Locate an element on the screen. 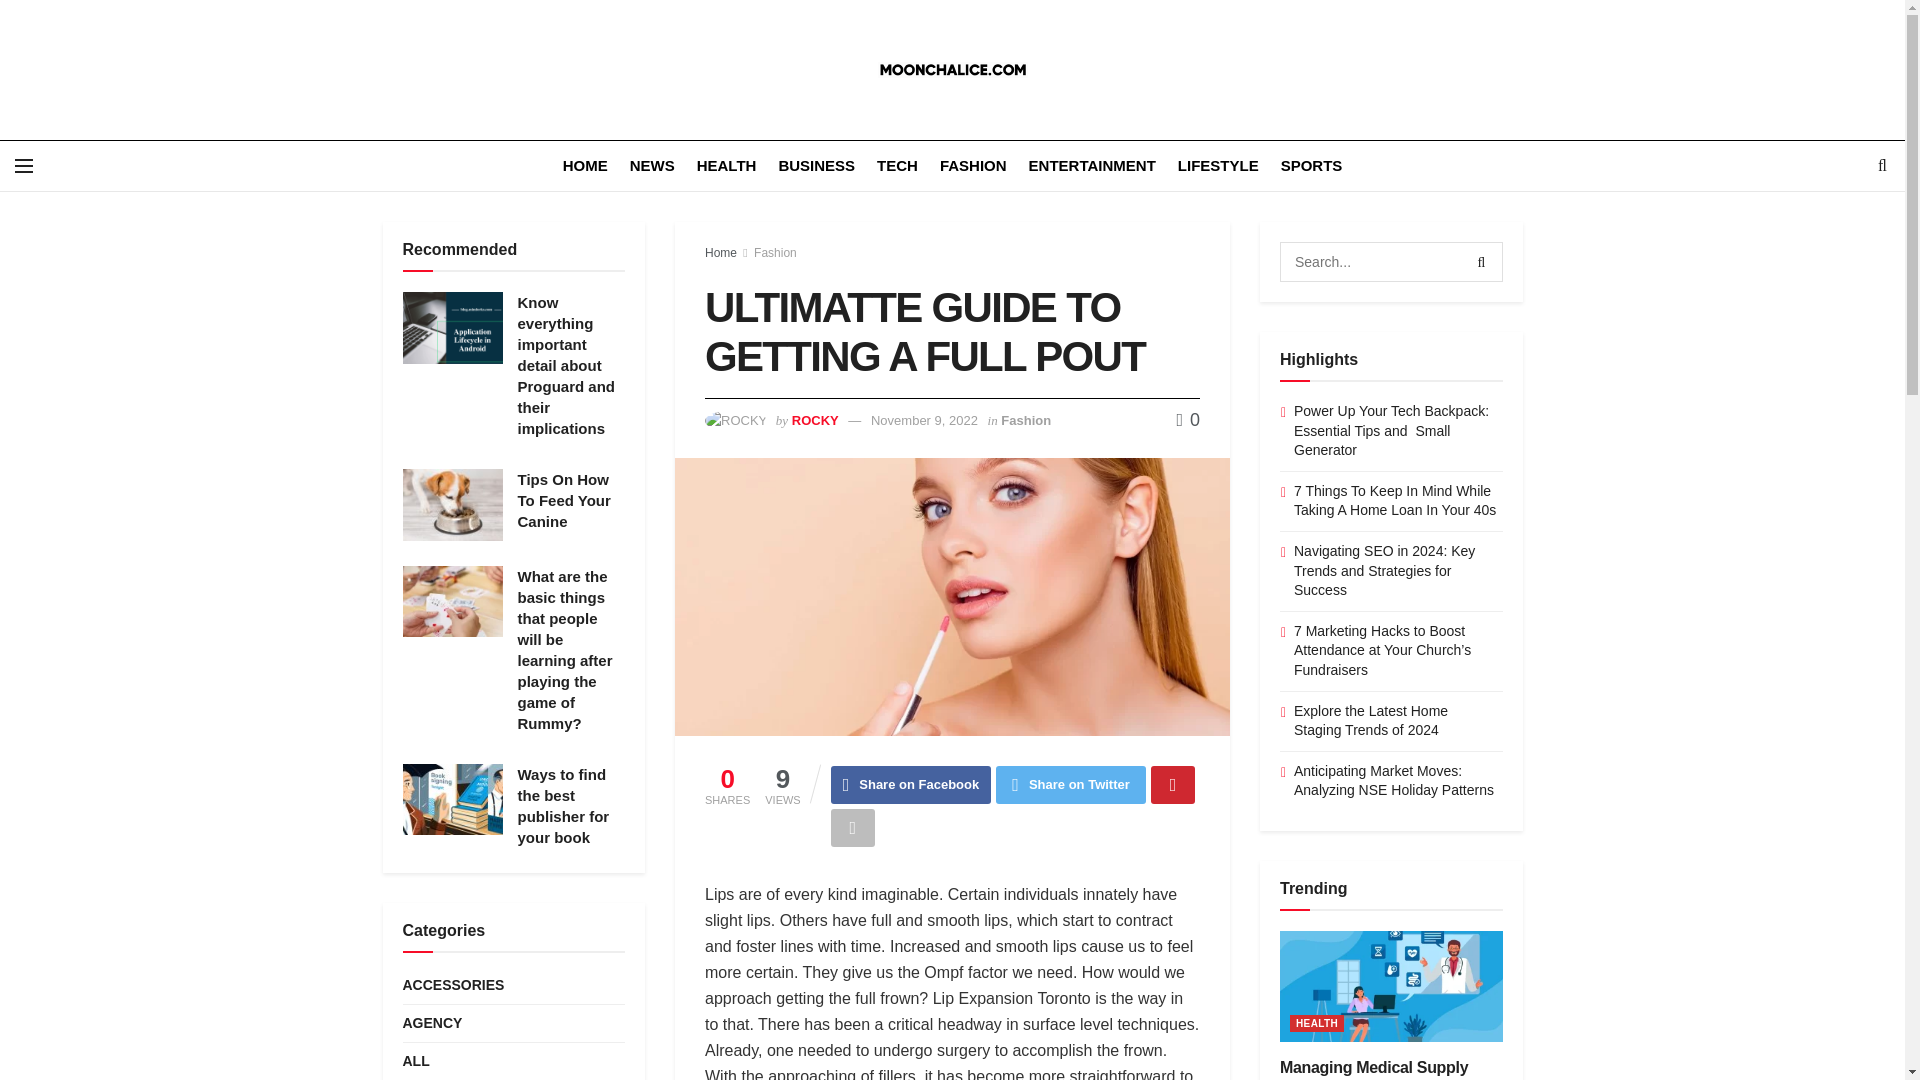 This screenshot has width=1920, height=1080. ENTERTAINMENT is located at coordinates (1092, 166).